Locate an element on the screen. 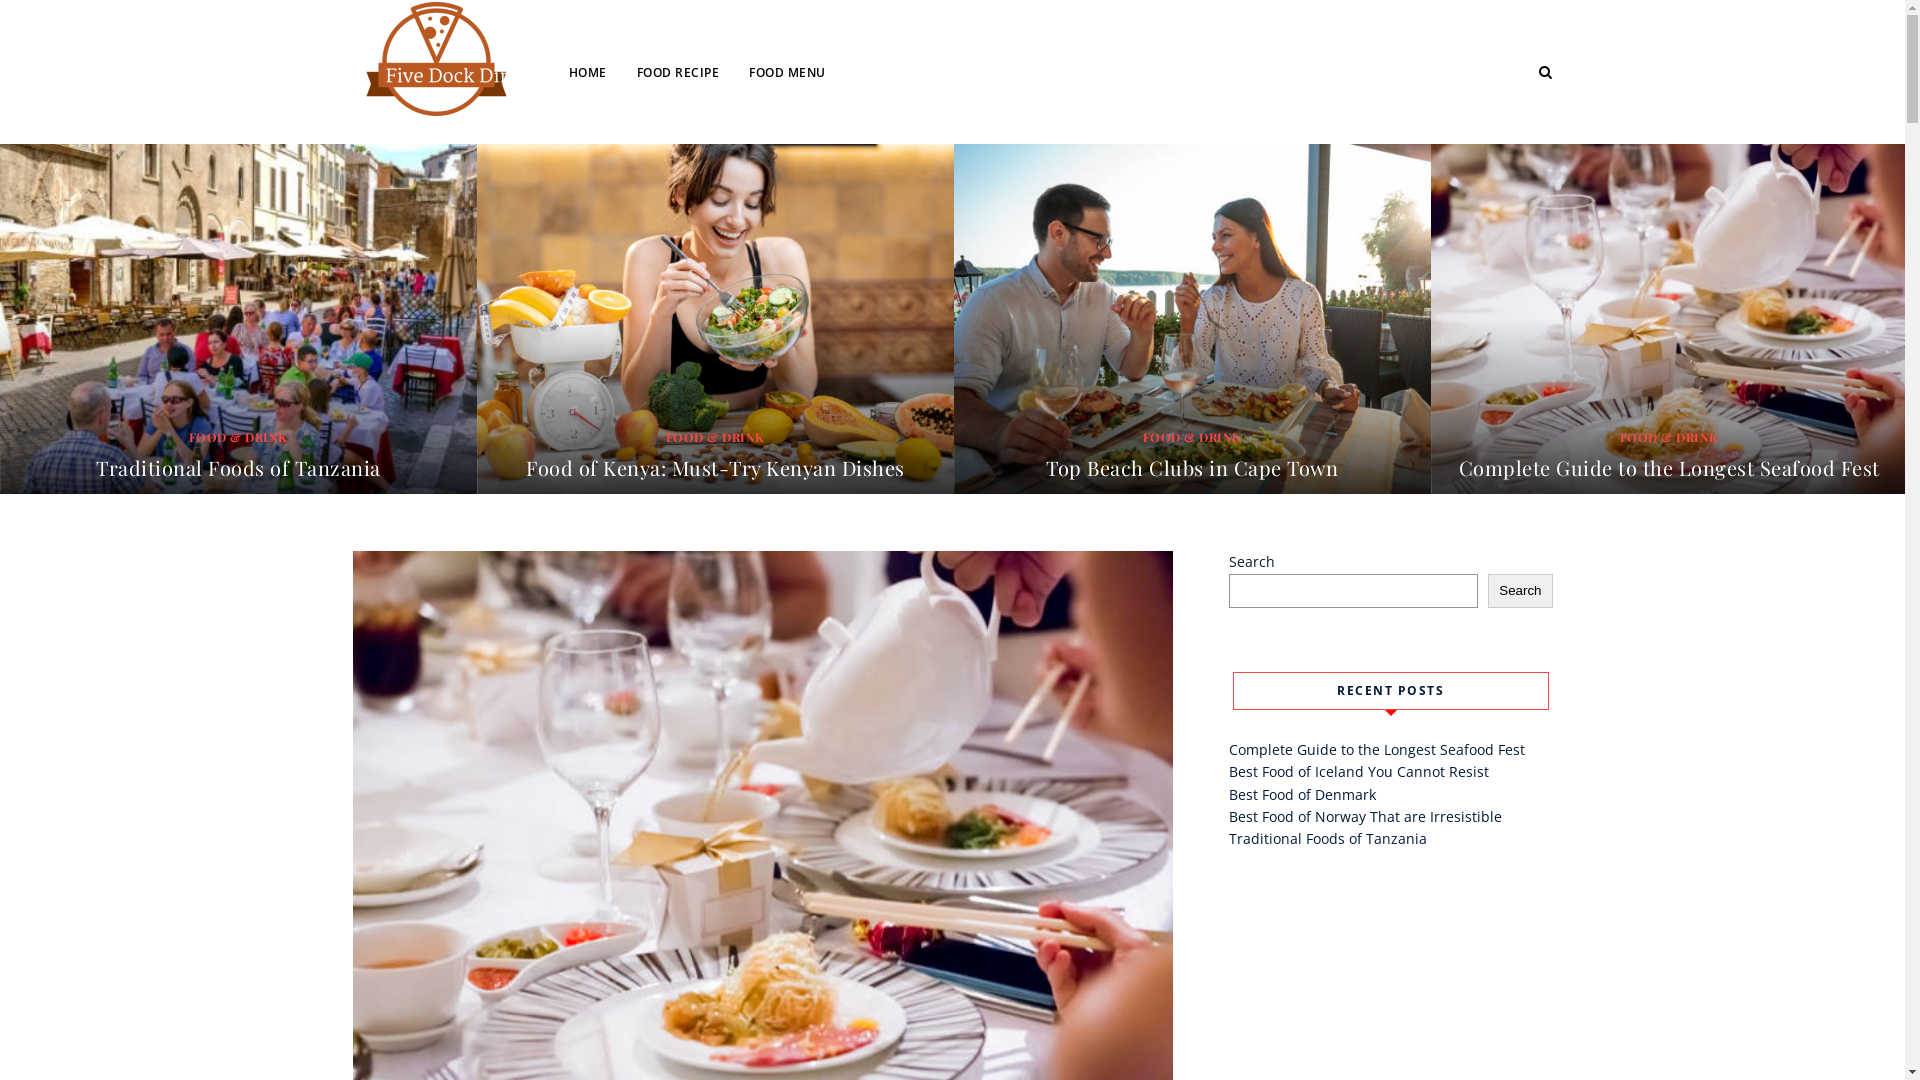 This screenshot has width=1920, height=1080. Top Beach Clubs in Cape Town is located at coordinates (1669, 468).